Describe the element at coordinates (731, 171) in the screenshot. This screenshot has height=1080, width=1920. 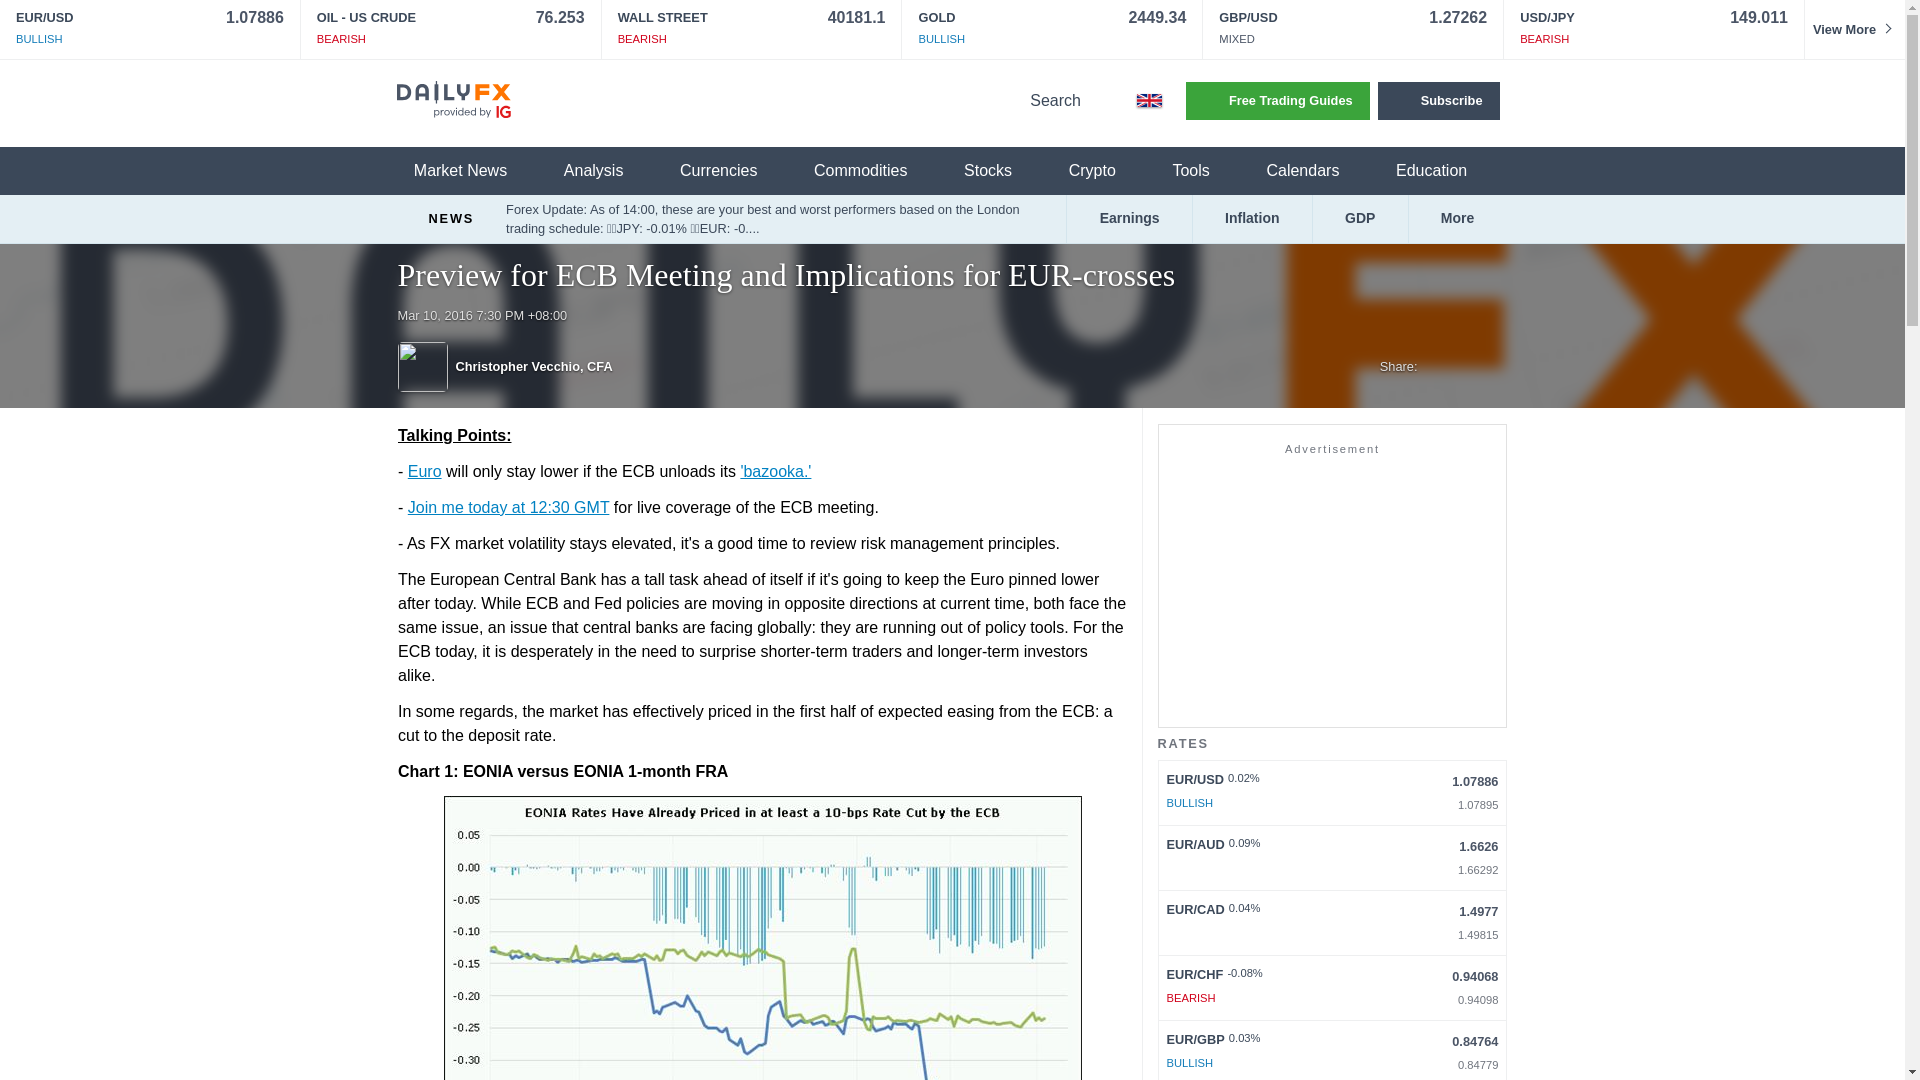
I see `Currencies` at that location.